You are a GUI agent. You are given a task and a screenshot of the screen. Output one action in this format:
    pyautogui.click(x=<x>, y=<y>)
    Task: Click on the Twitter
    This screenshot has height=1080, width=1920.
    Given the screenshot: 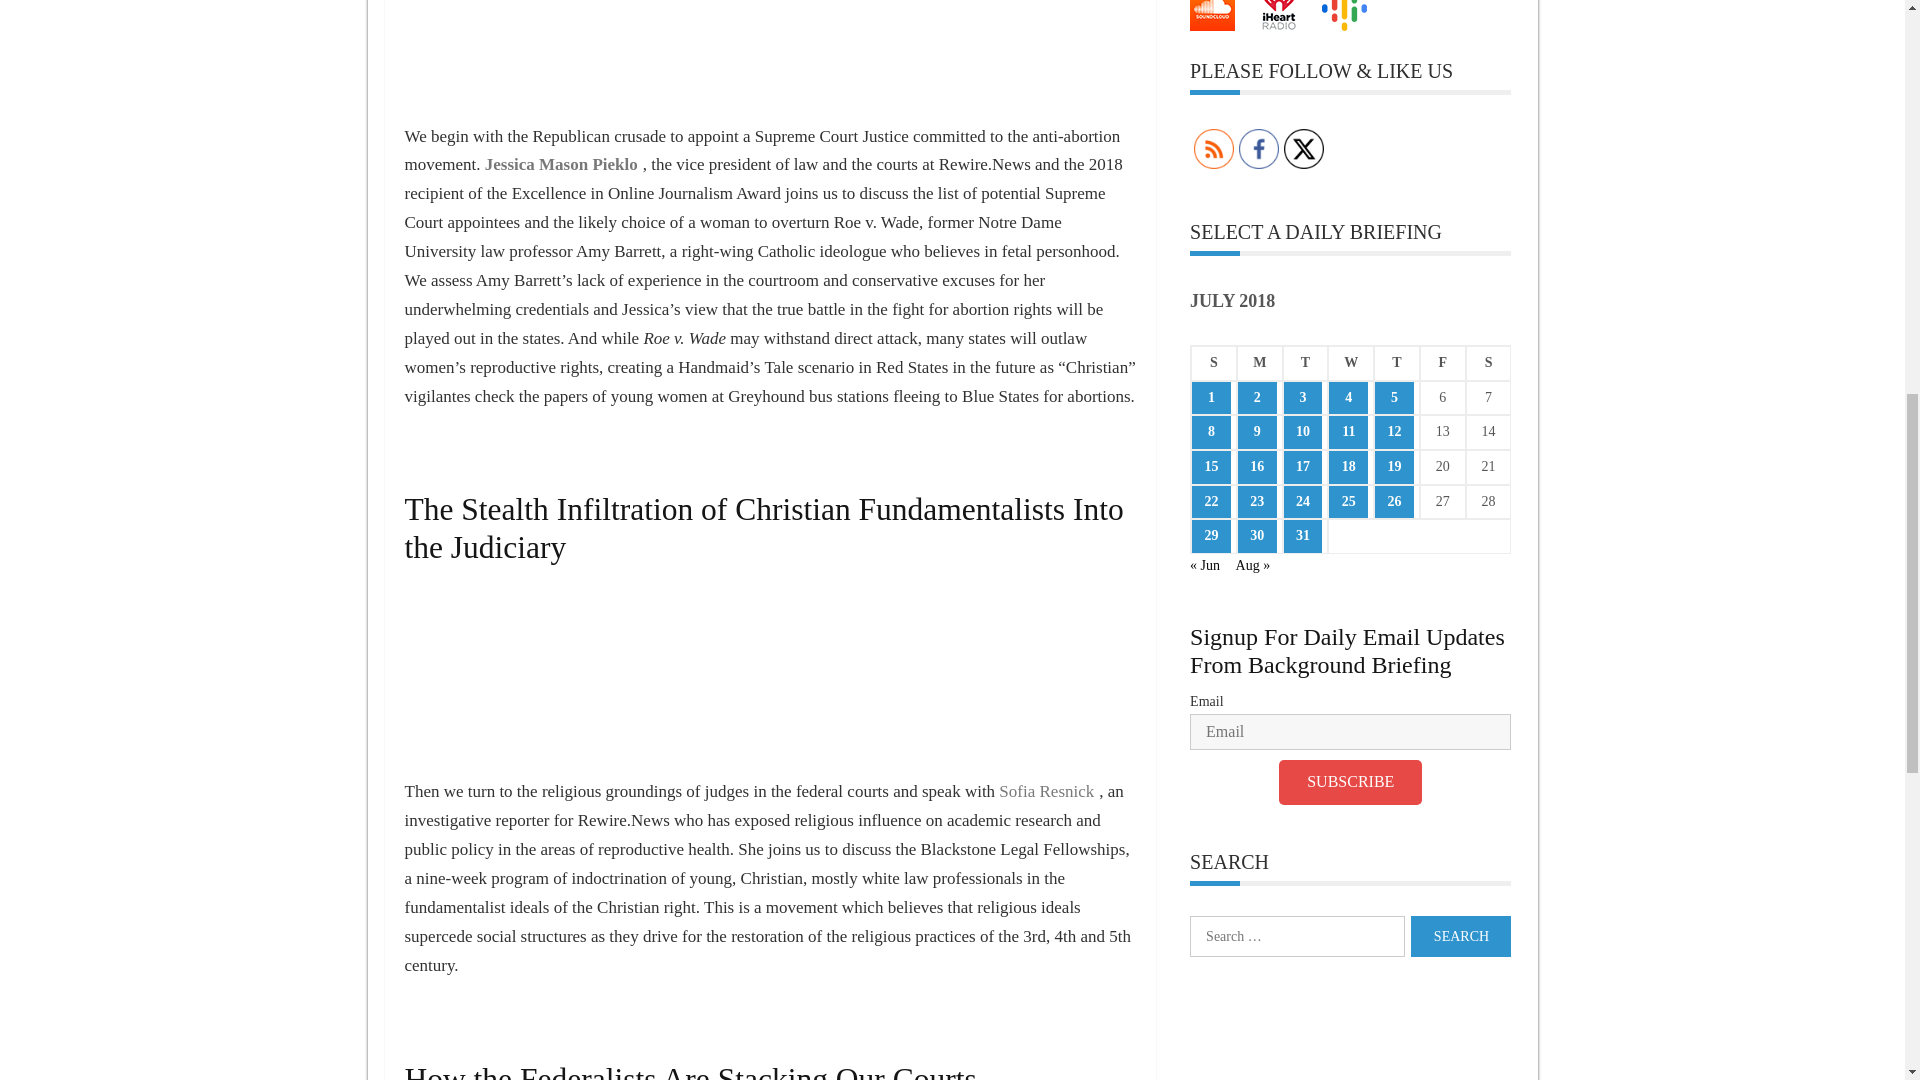 What is the action you would take?
    pyautogui.click(x=1304, y=148)
    